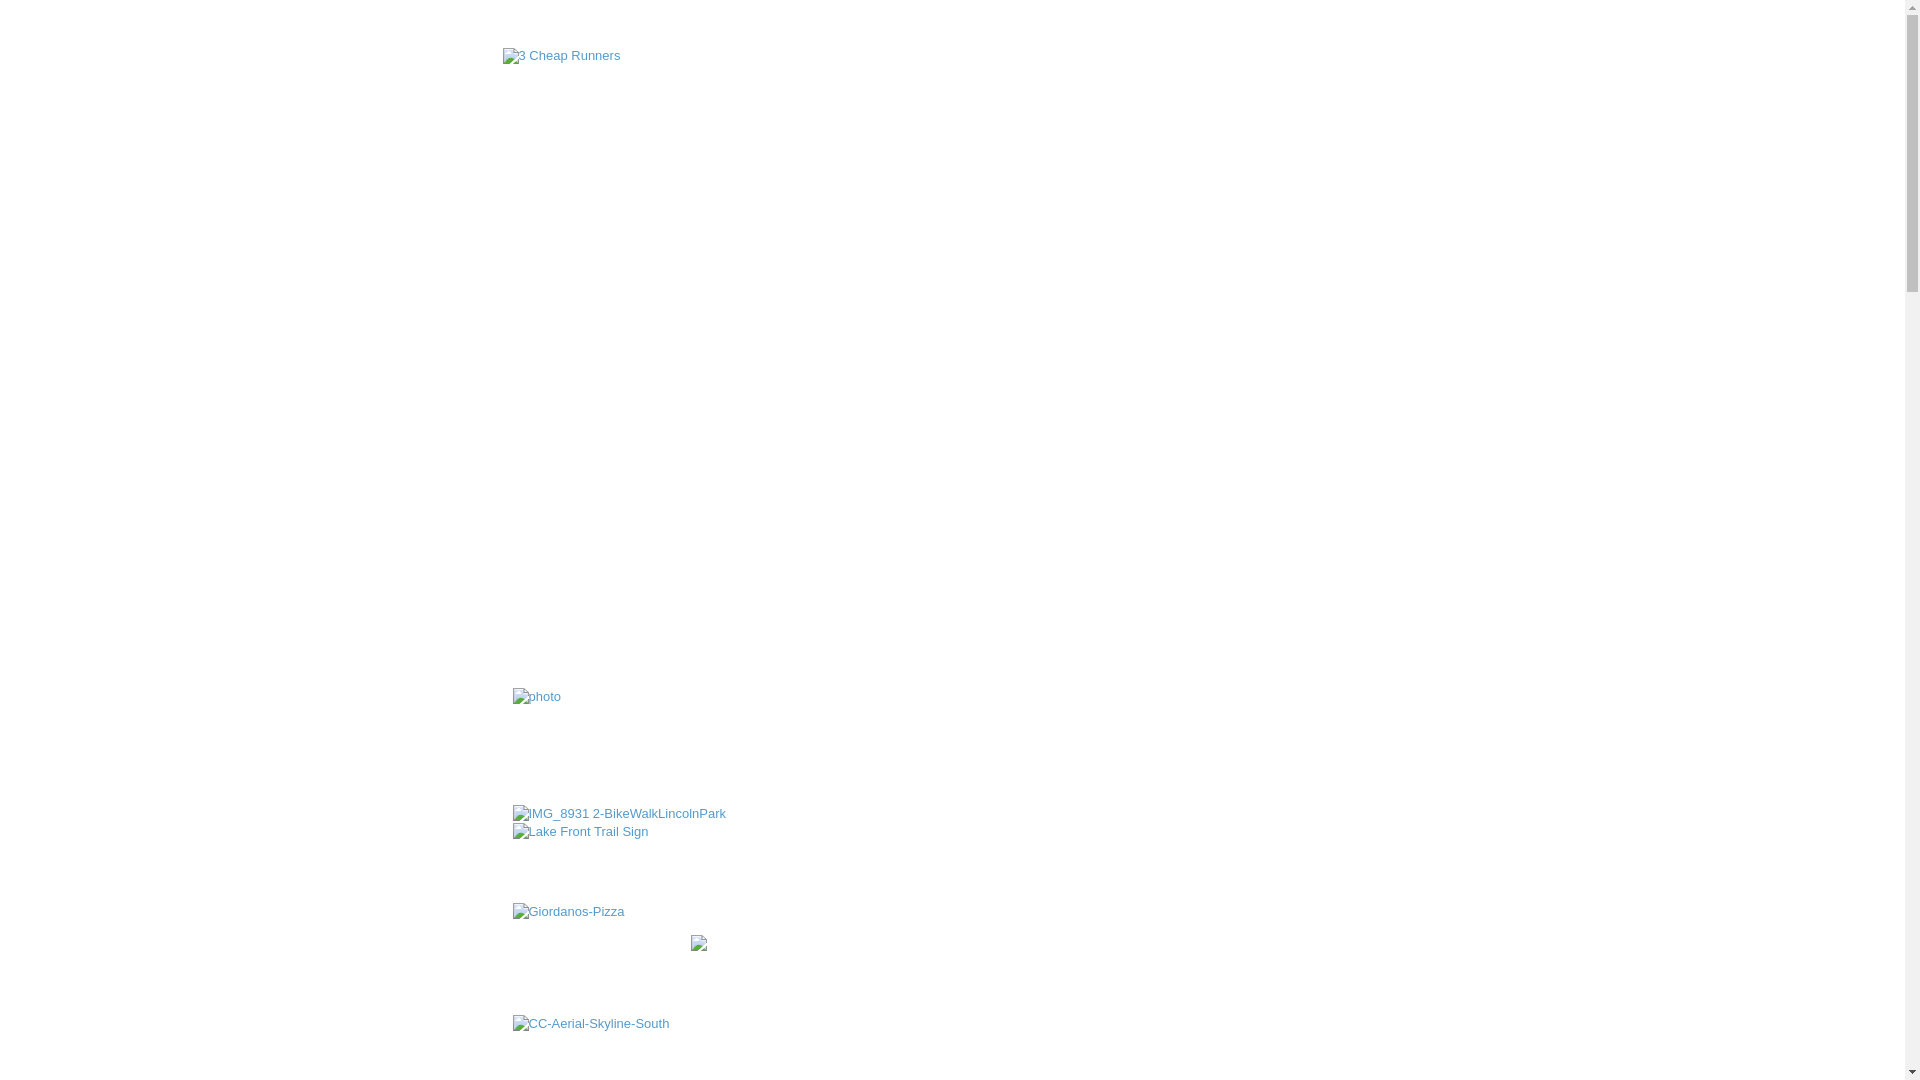  Describe the element at coordinates (580, 832) in the screenshot. I see `Lake Front Trail Sign` at that location.